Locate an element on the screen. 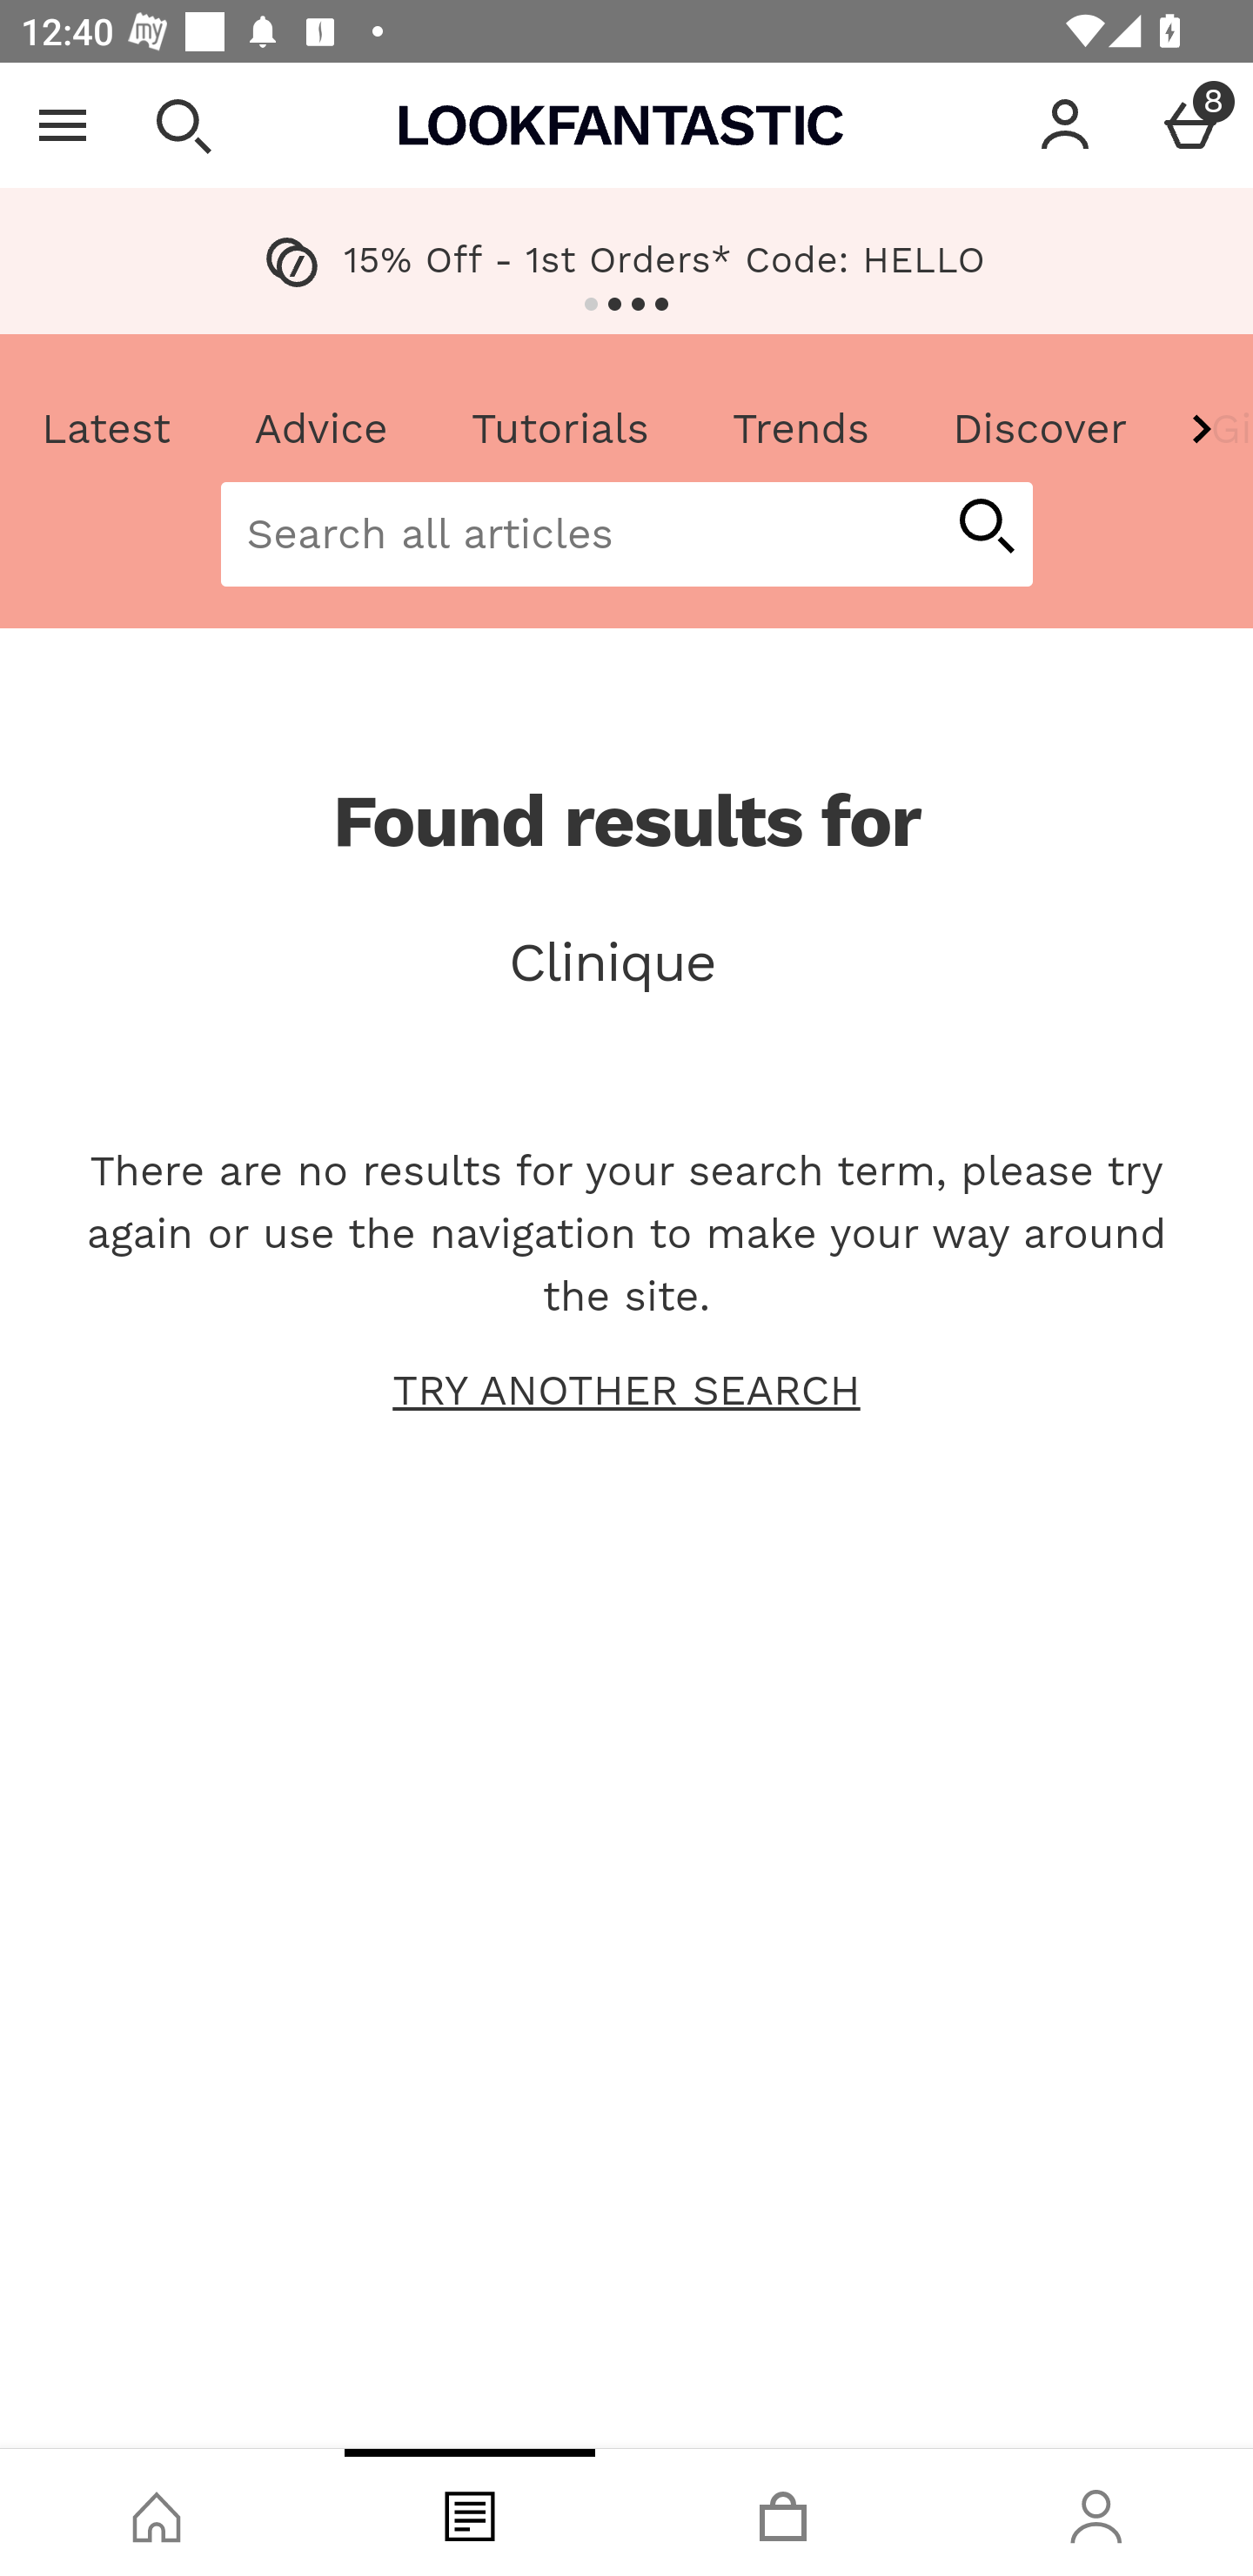  Account is located at coordinates (1065, 125).